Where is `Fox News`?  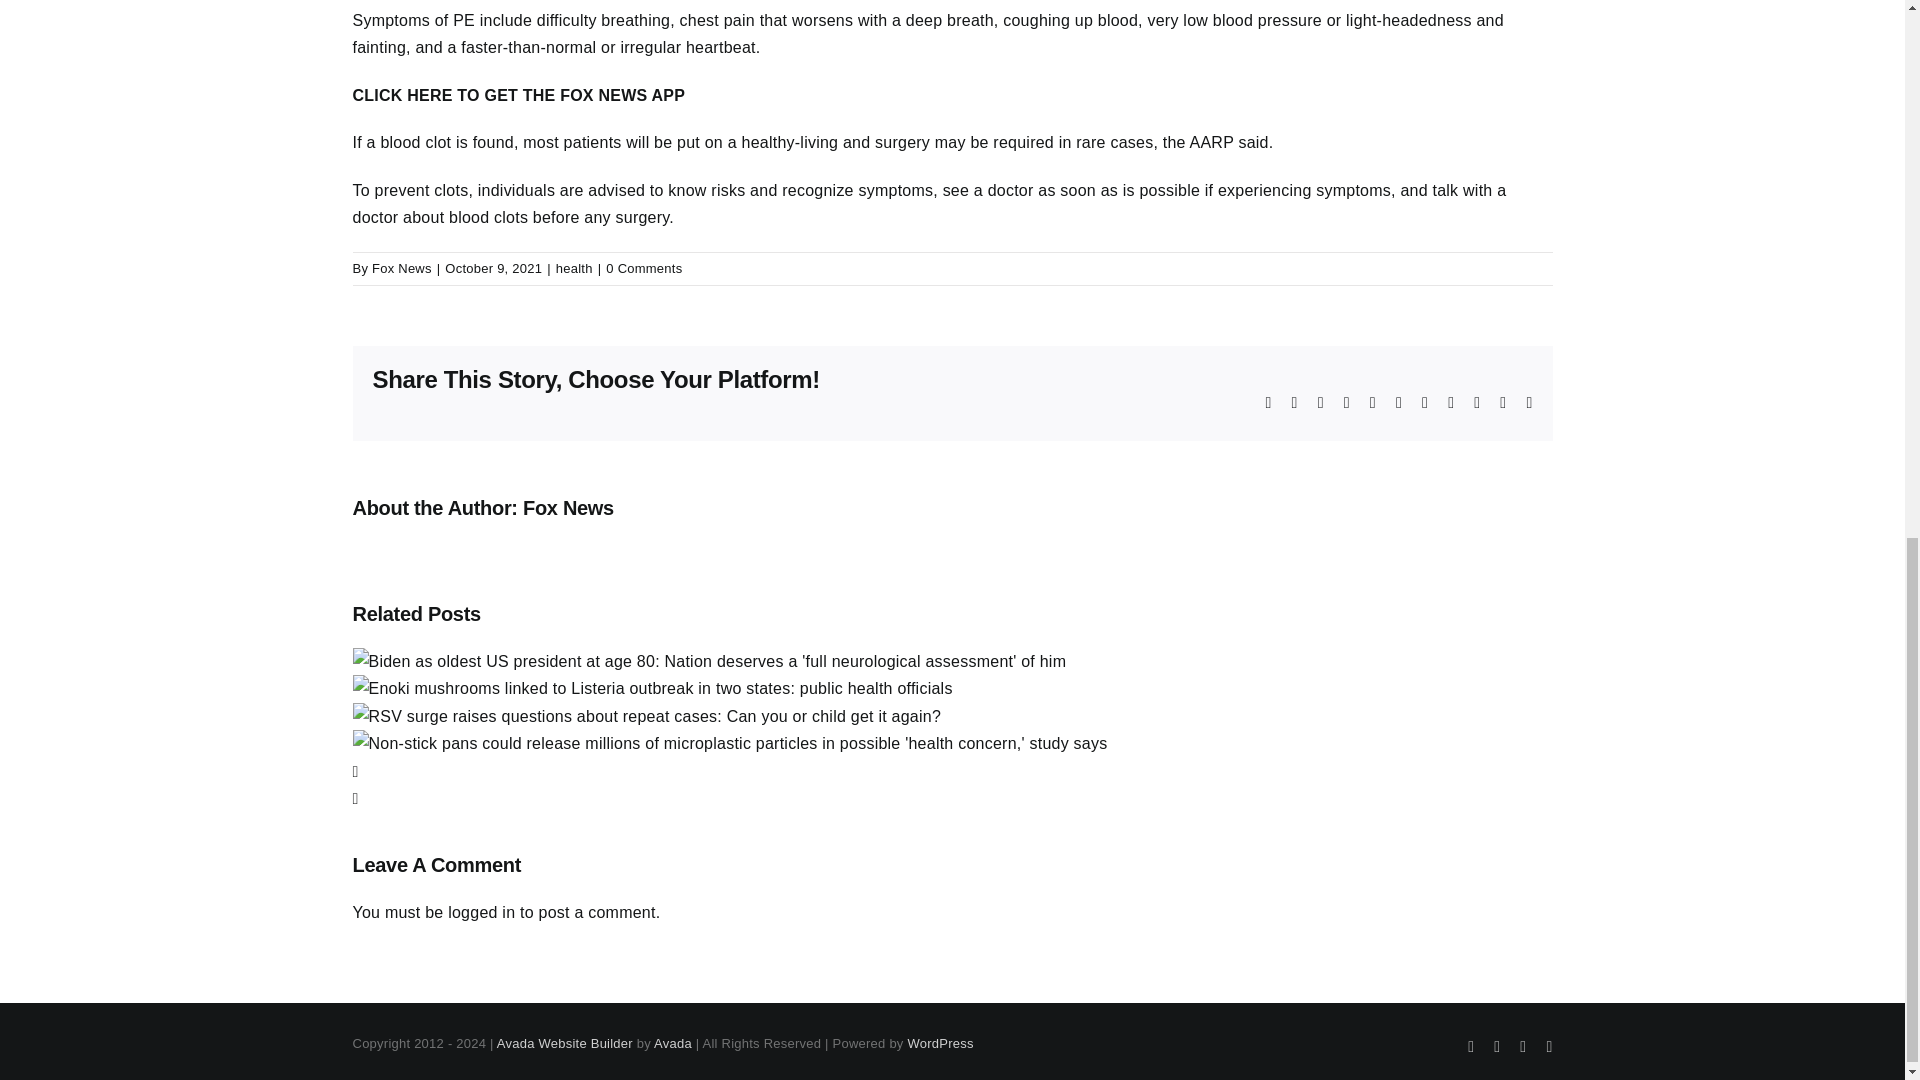
Fox News is located at coordinates (402, 268).